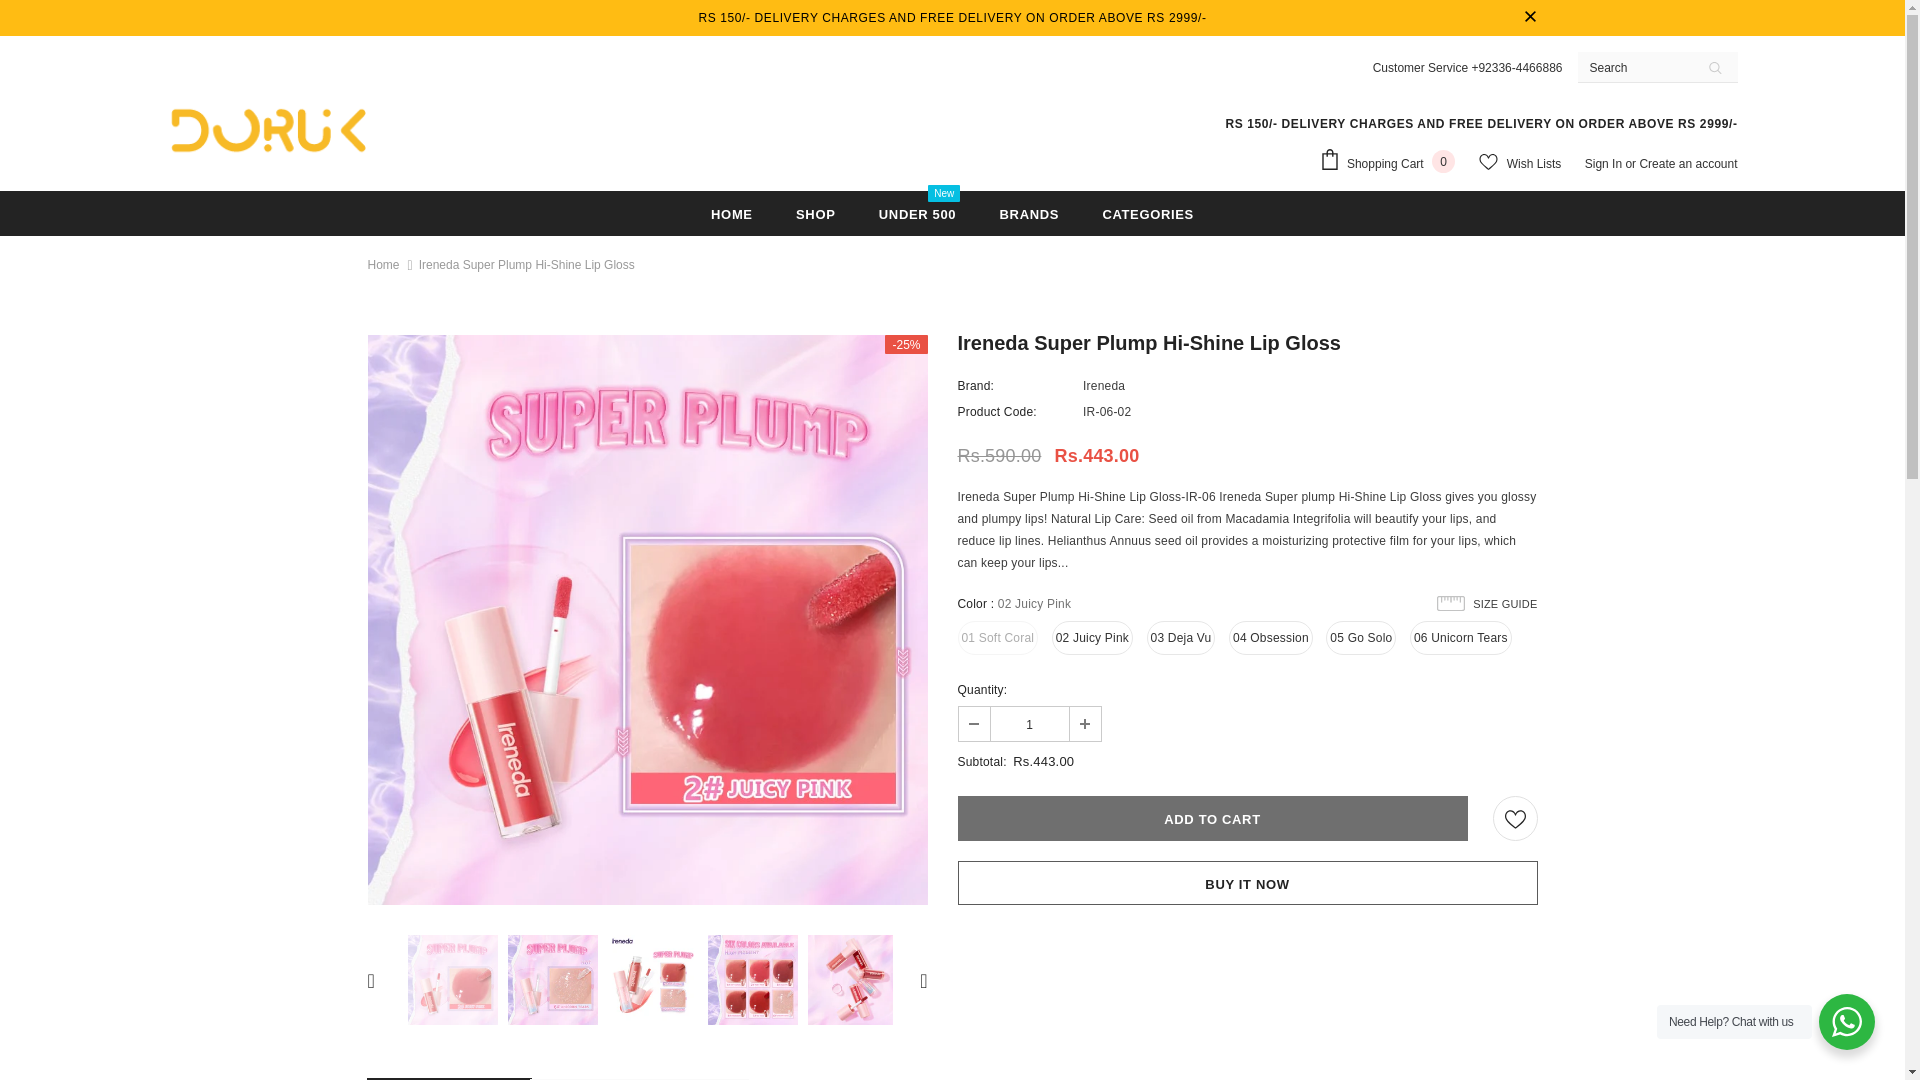 The width and height of the screenshot is (1920, 1080). Describe the element at coordinates (1519, 163) in the screenshot. I see `Wish Lists` at that location.